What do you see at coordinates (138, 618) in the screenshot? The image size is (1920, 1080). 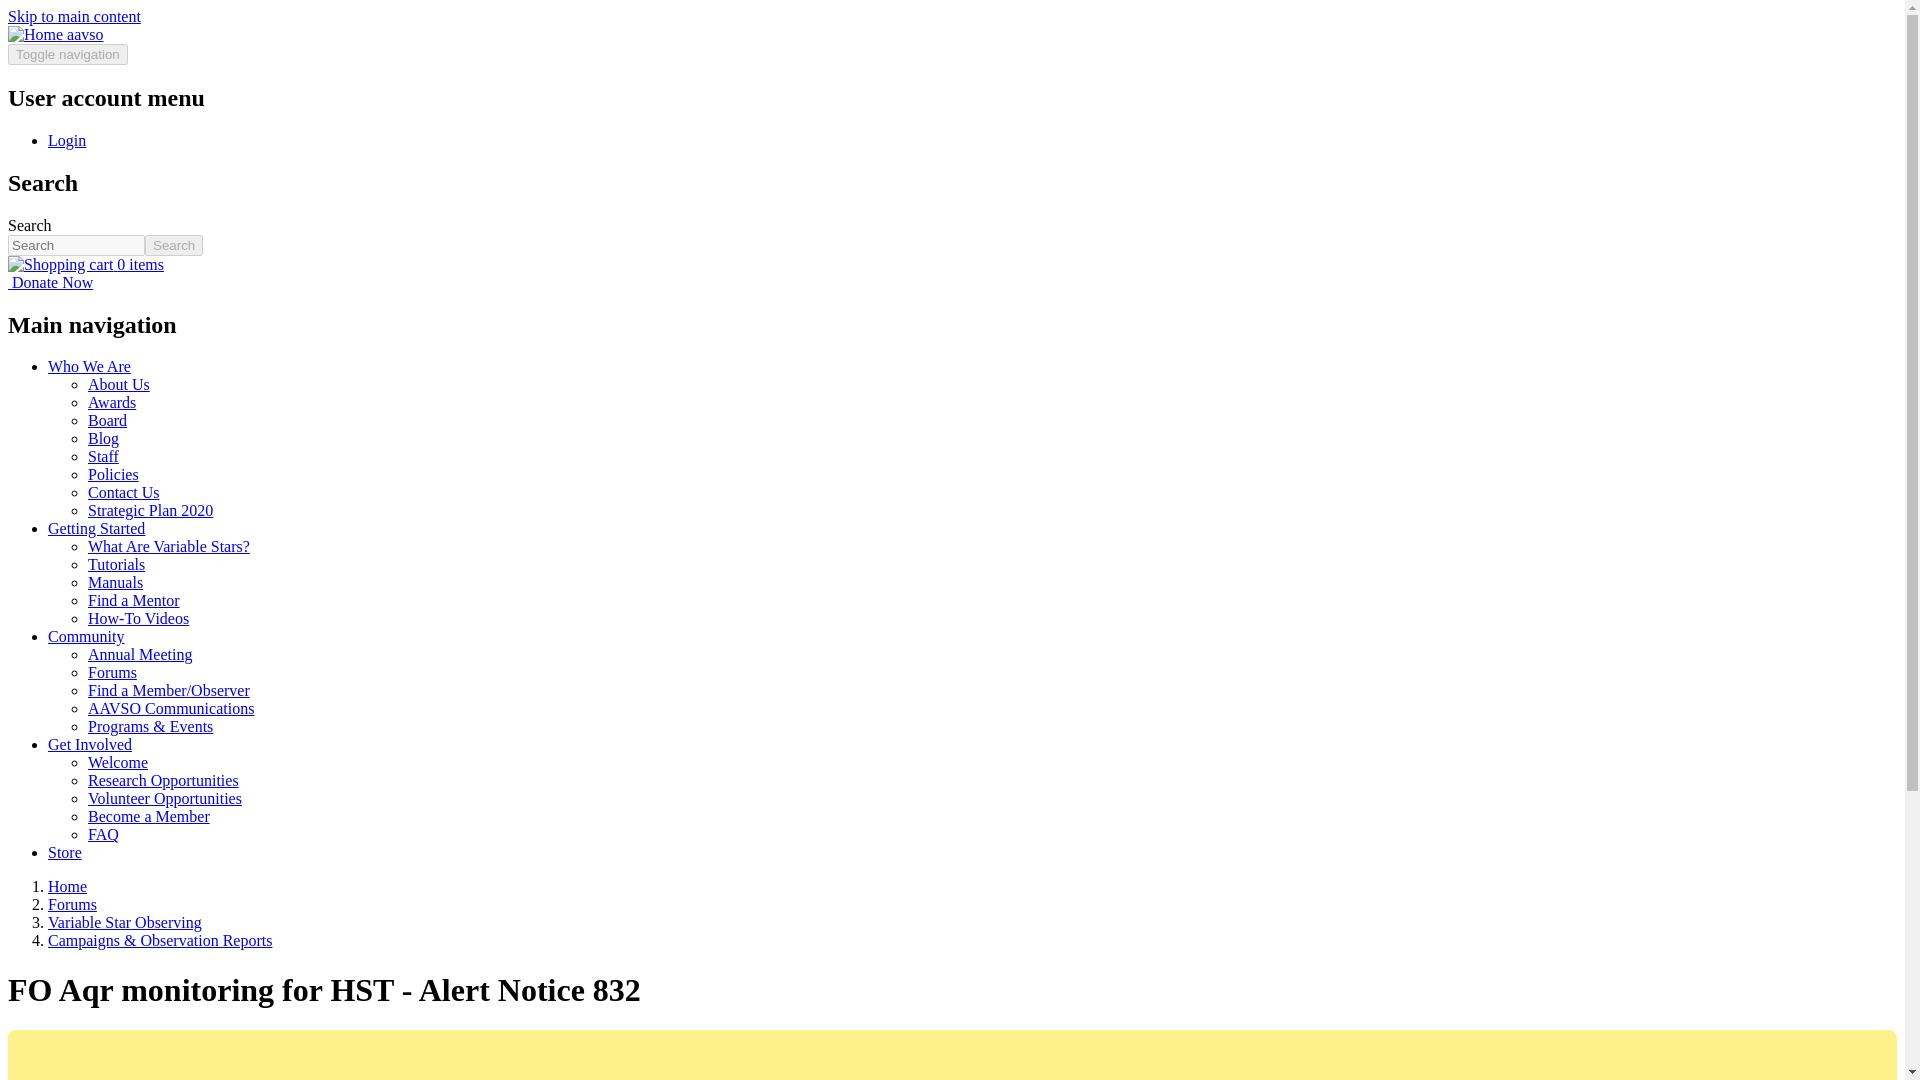 I see `How-To Videos` at bounding box center [138, 618].